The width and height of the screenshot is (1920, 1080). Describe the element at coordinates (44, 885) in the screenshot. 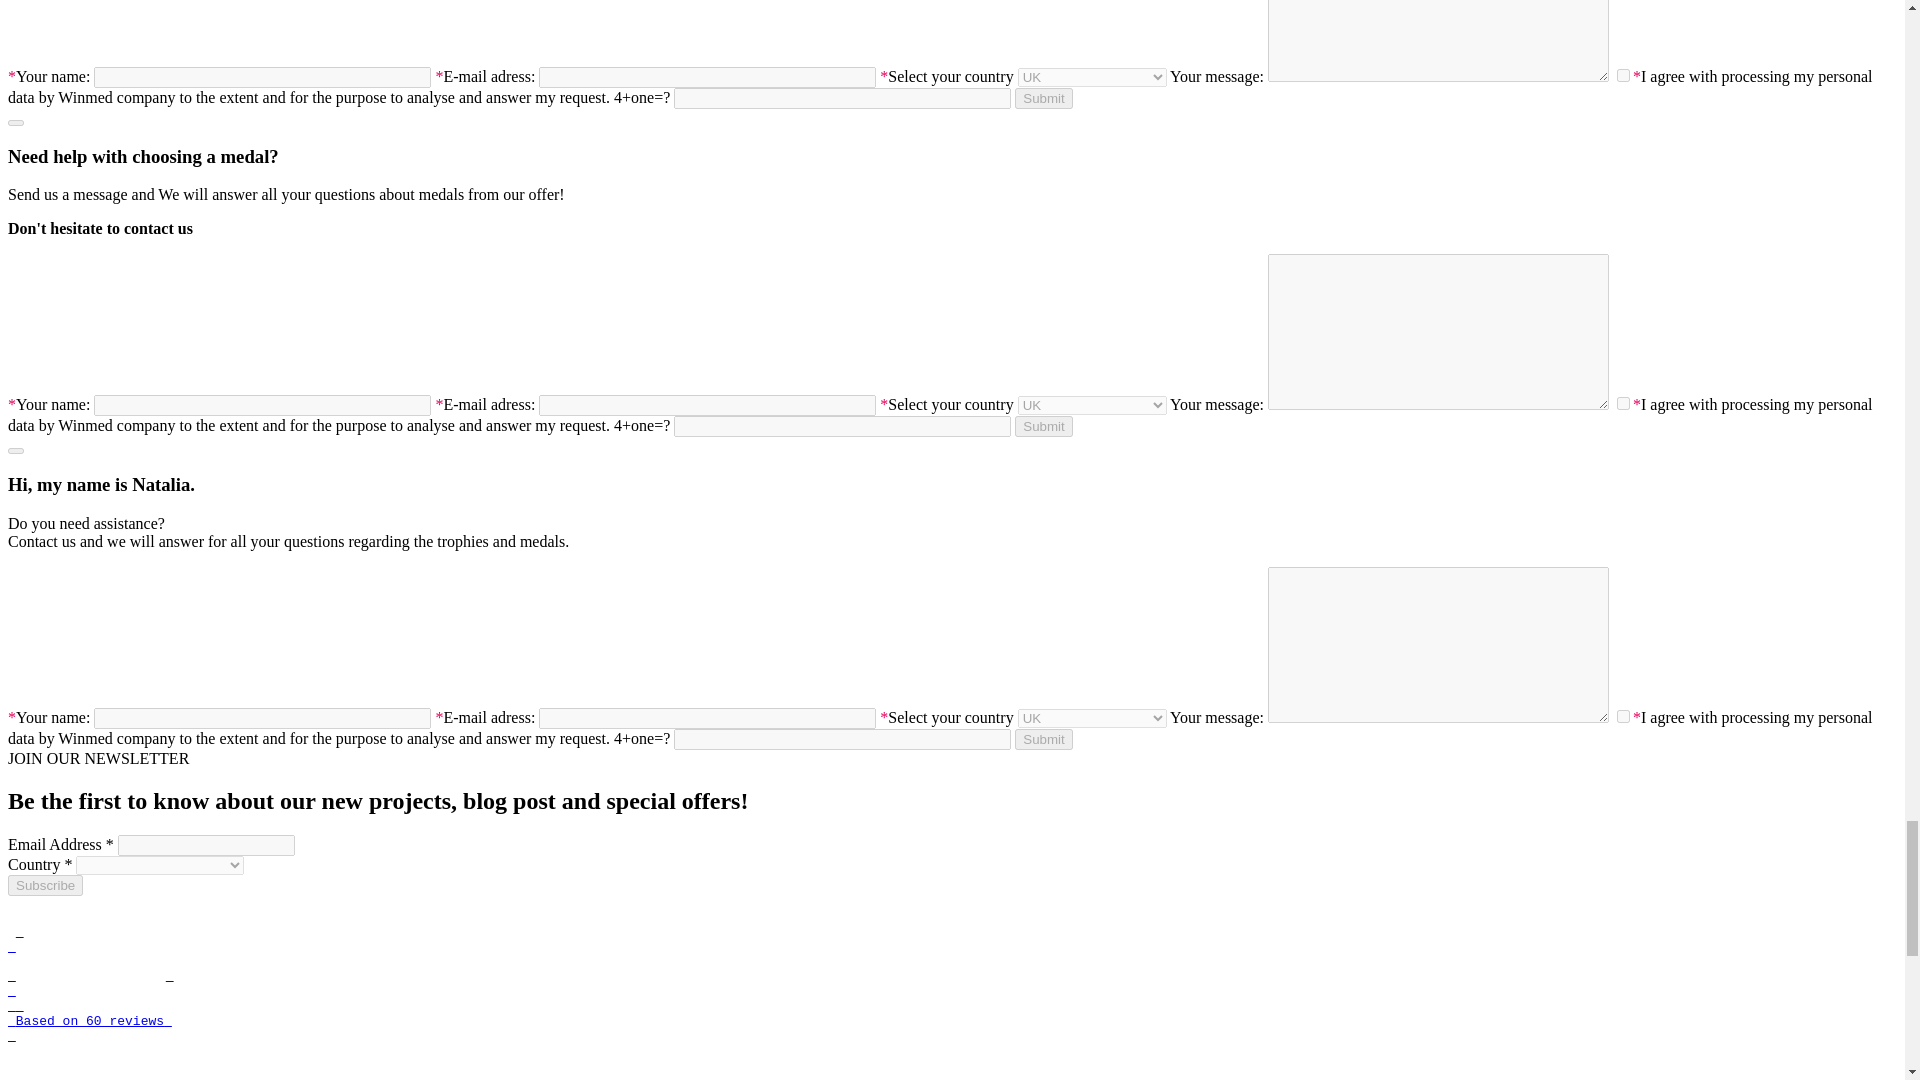

I see `Subscribe` at that location.